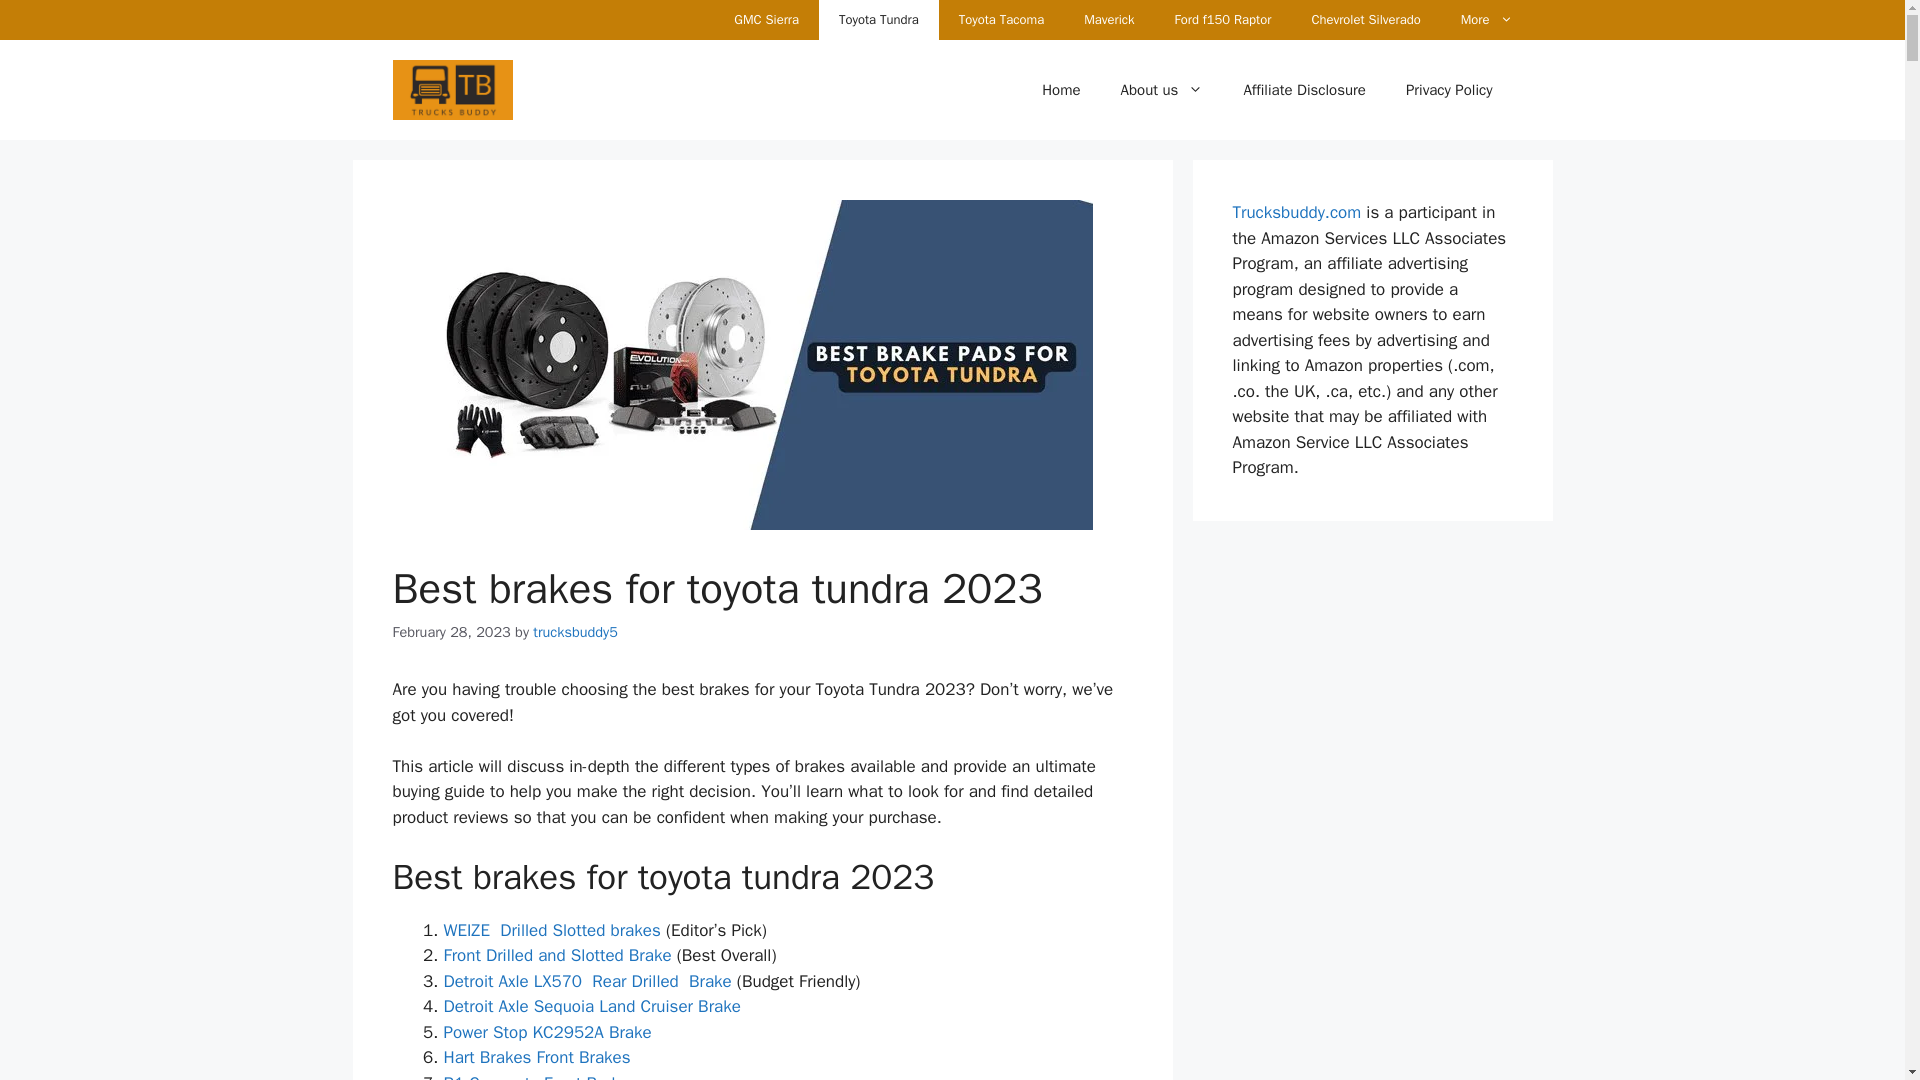 The width and height of the screenshot is (1920, 1080). I want to click on Detroit Axle Sequoia Land Cruiser Brake , so click(594, 1006).